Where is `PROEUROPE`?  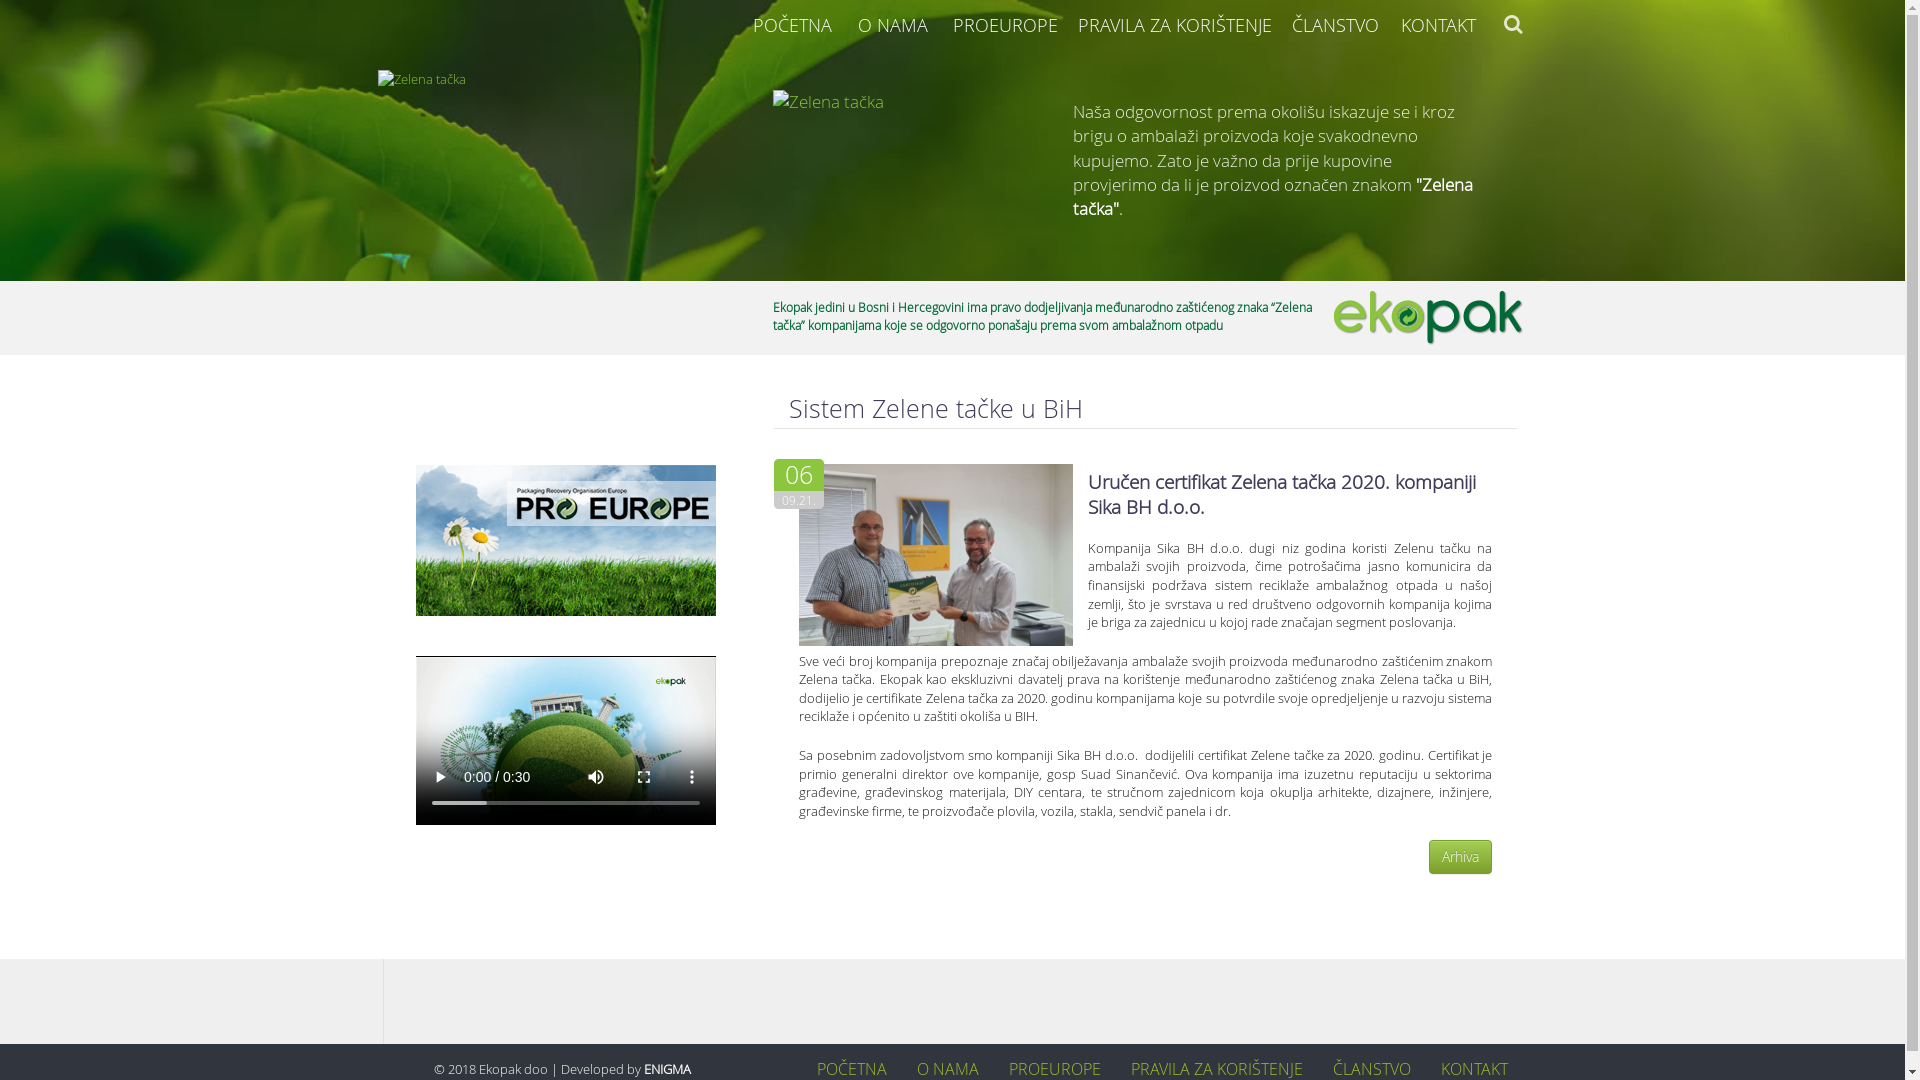 PROEUROPE is located at coordinates (1004, 25).